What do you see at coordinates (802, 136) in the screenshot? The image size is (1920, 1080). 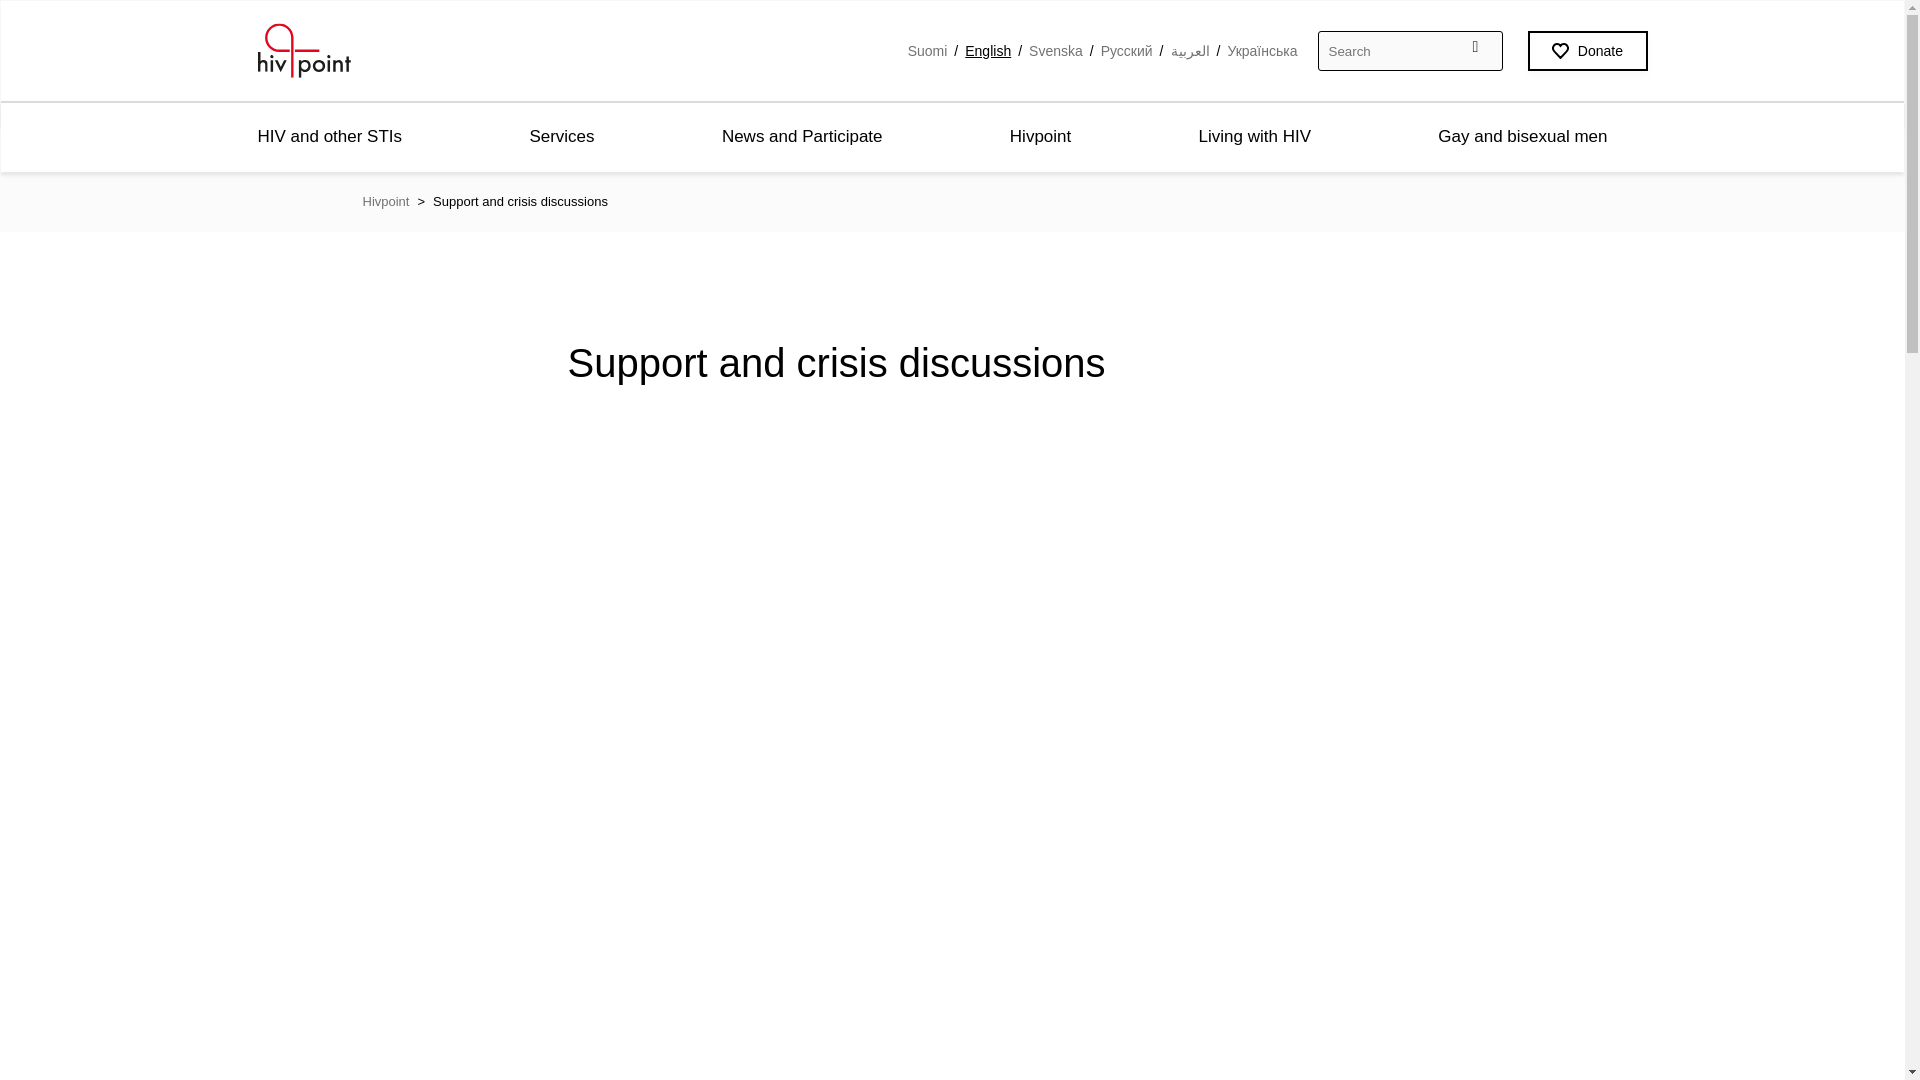 I see `News and Participate` at bounding box center [802, 136].